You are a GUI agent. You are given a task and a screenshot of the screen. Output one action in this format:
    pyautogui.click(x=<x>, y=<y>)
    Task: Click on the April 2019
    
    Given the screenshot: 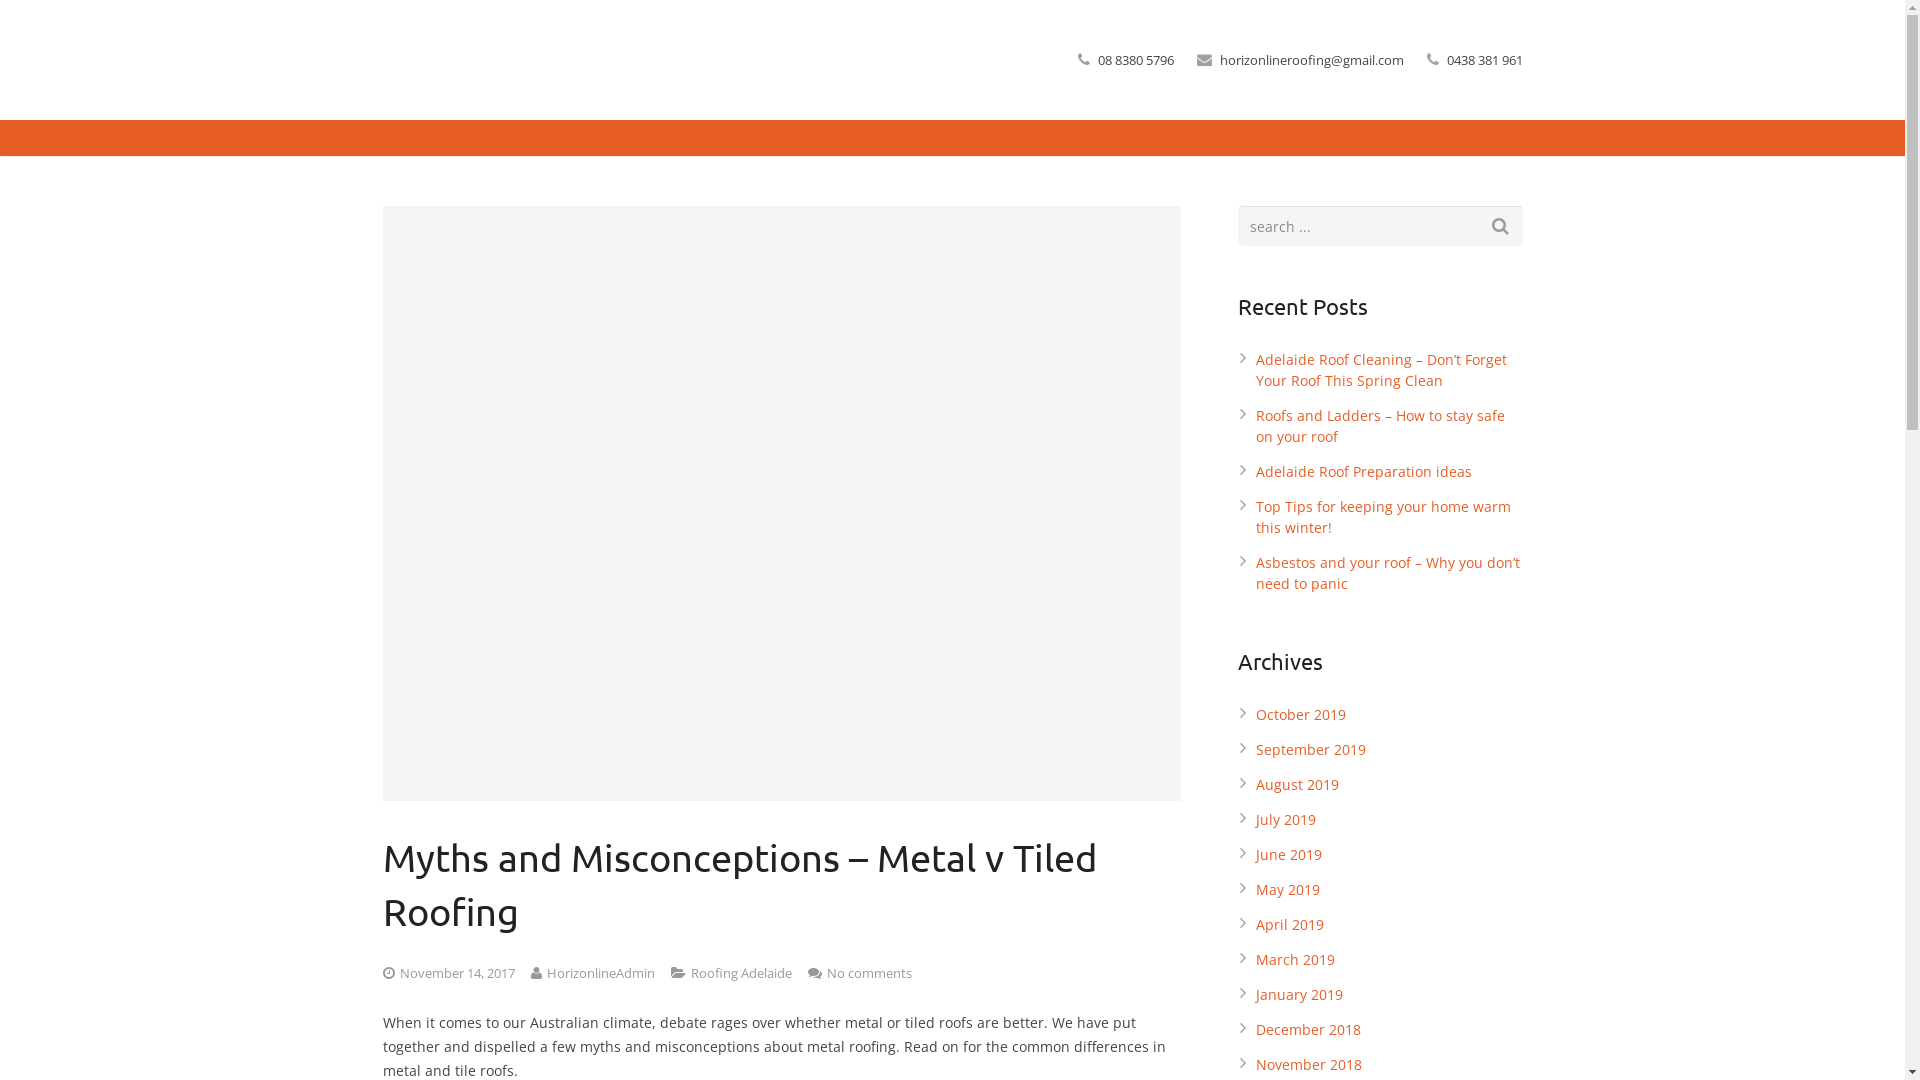 What is the action you would take?
    pyautogui.click(x=1290, y=924)
    